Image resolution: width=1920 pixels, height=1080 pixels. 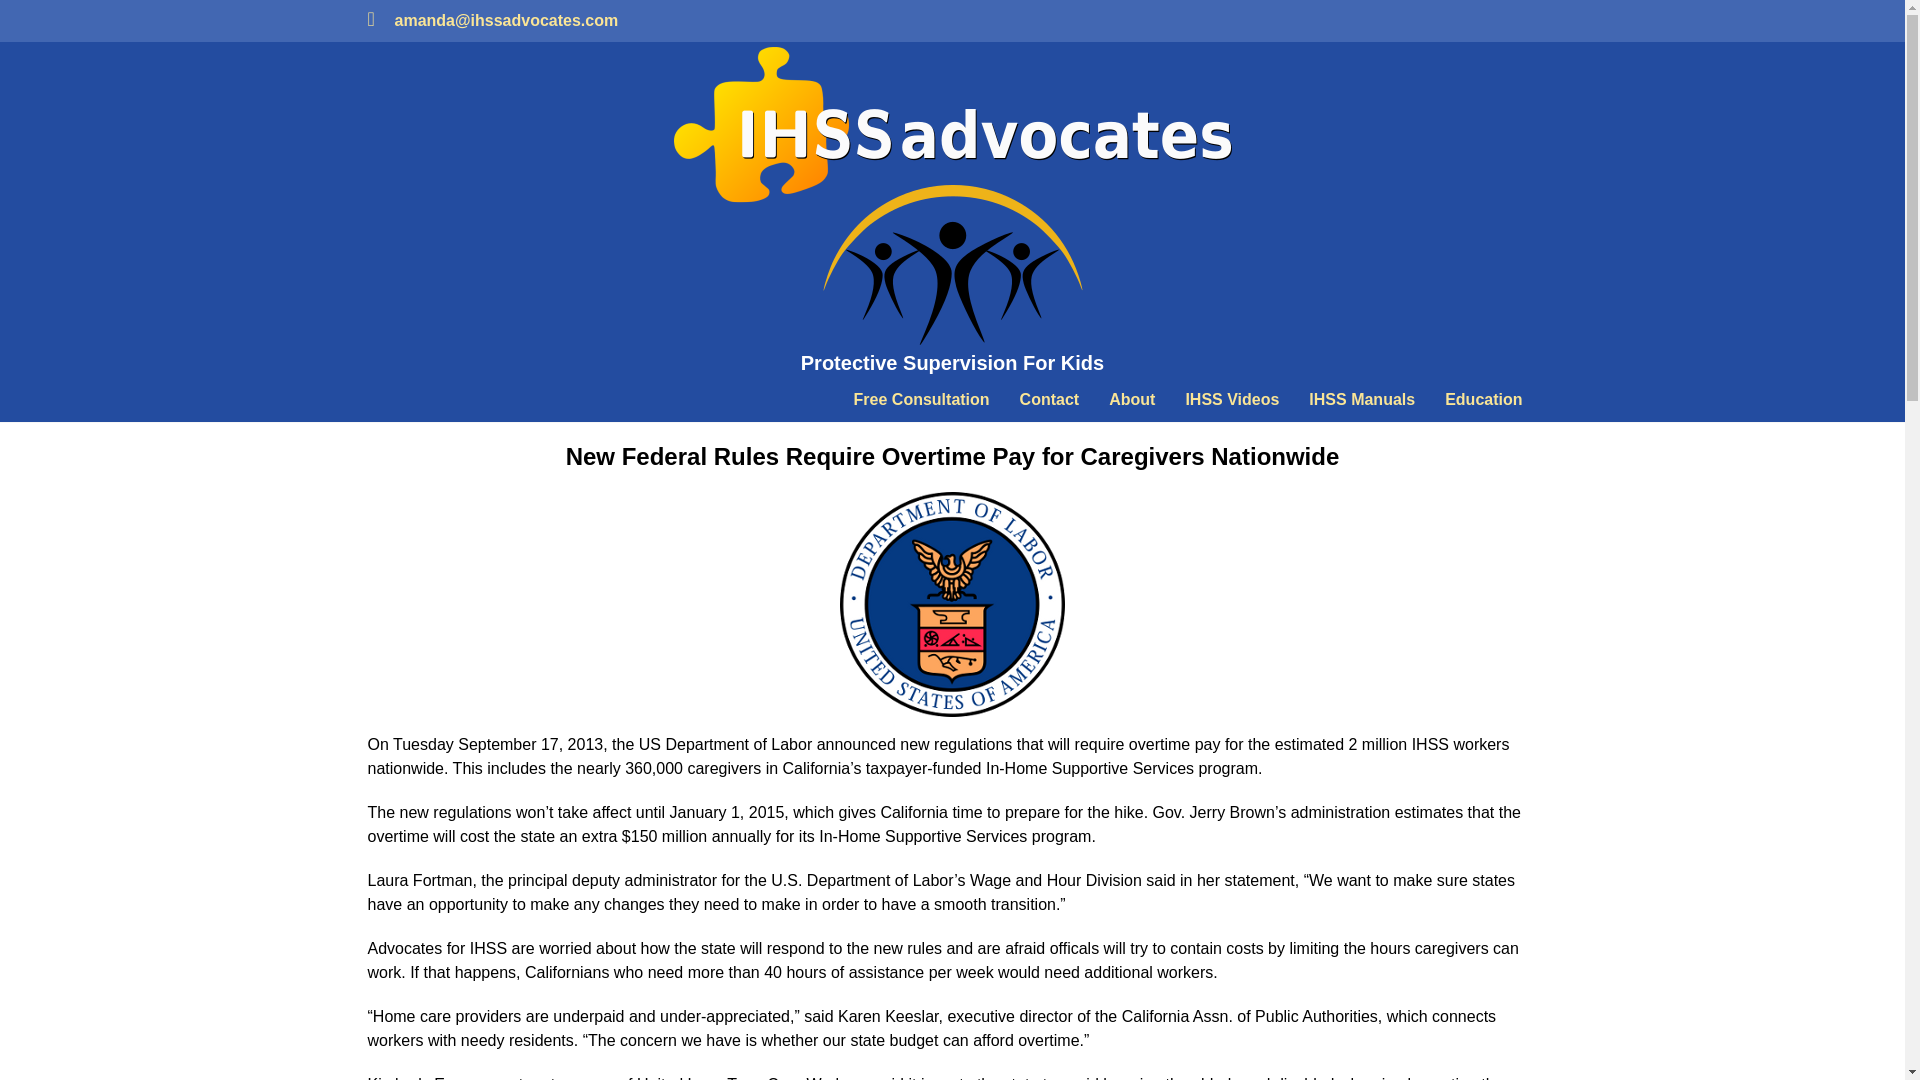 What do you see at coordinates (1049, 400) in the screenshot?
I see `Contact` at bounding box center [1049, 400].